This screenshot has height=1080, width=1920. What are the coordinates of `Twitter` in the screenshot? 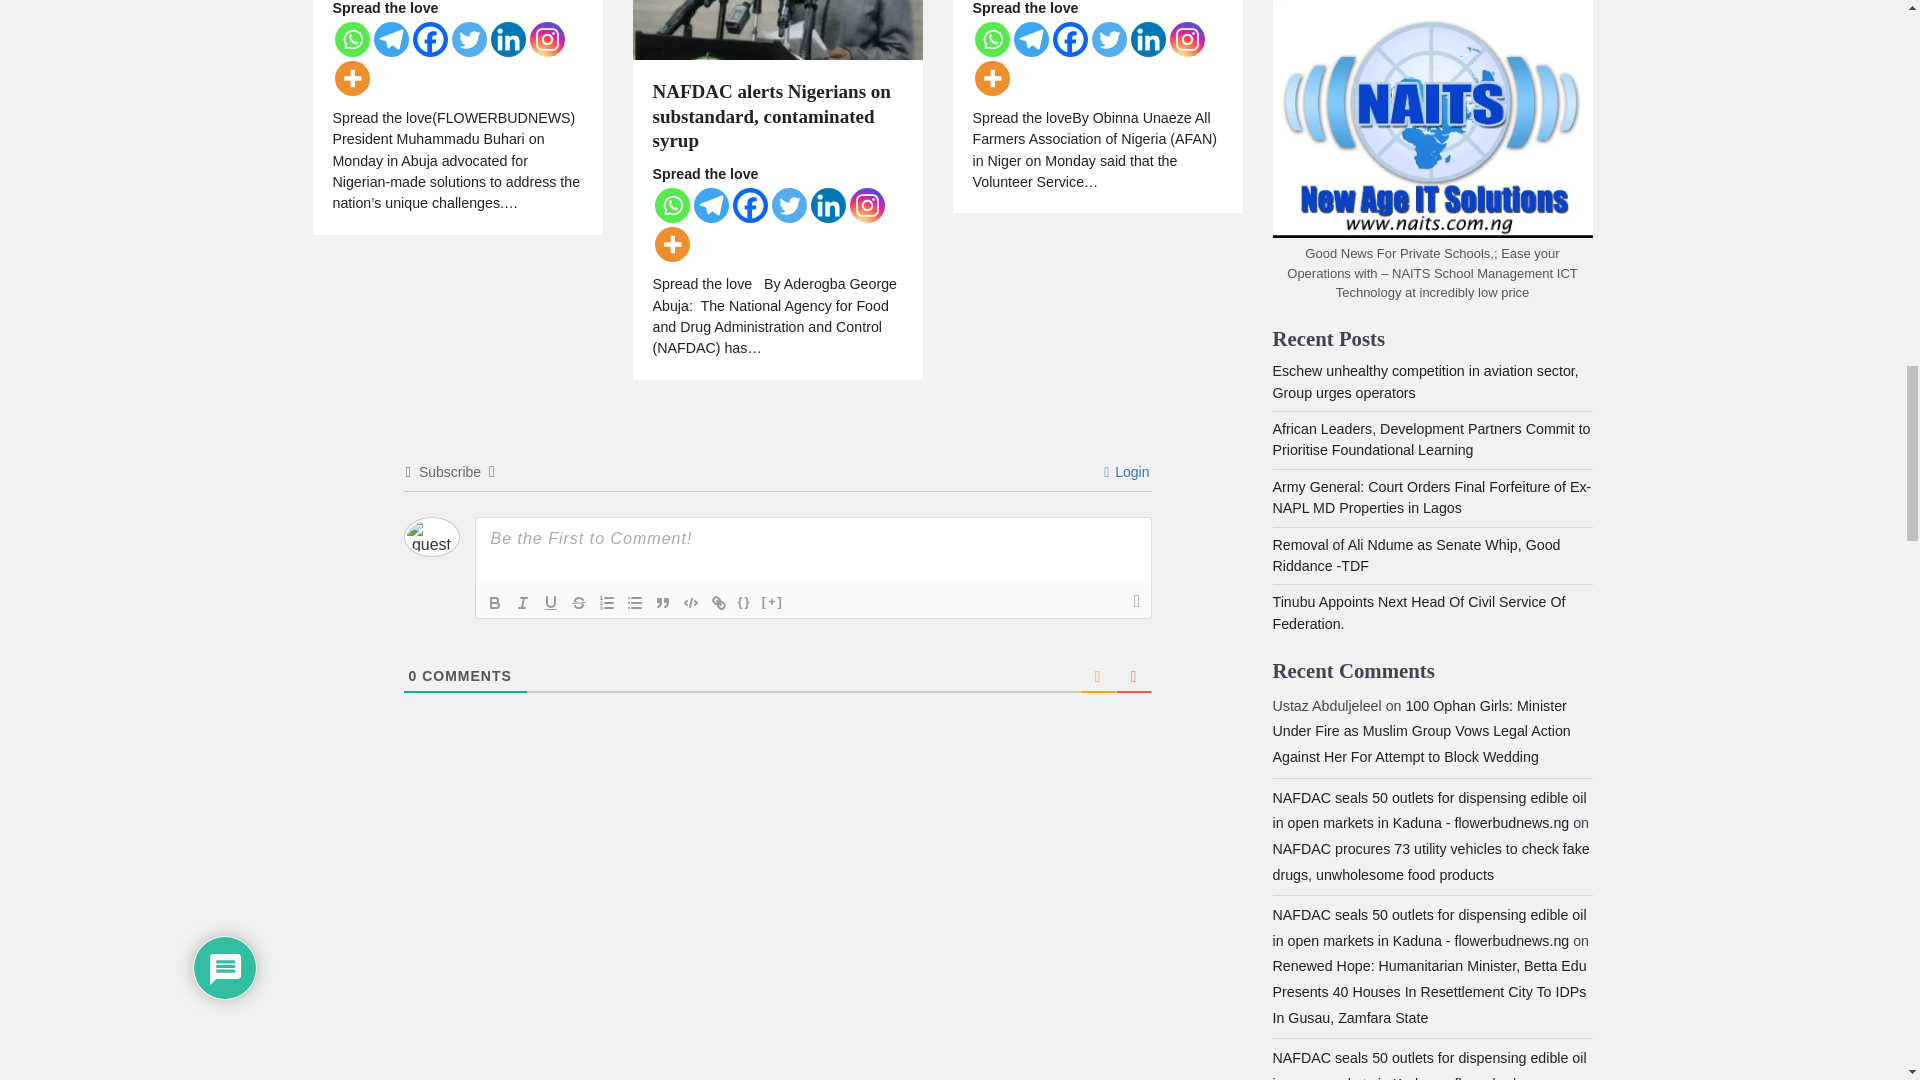 It's located at (469, 39).